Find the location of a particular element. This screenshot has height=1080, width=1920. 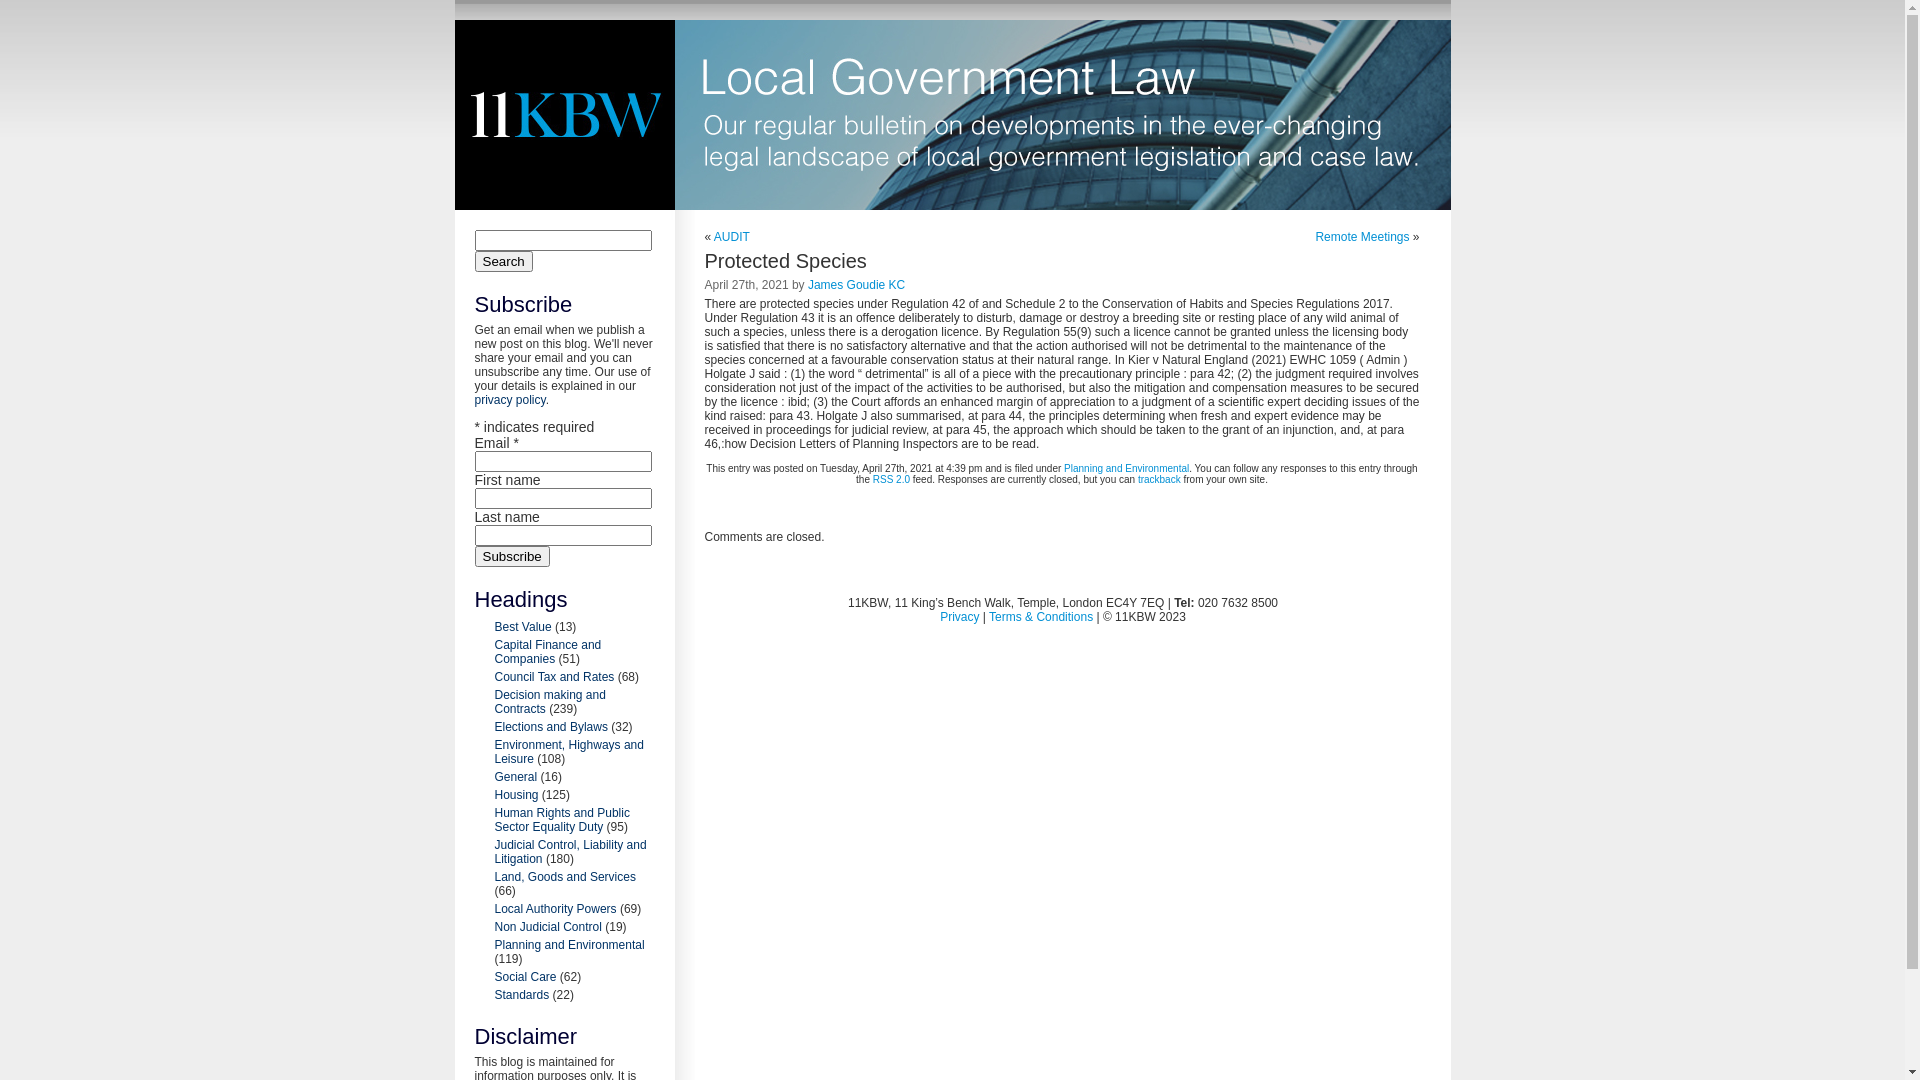

Capital Finance and Companies is located at coordinates (547, 652).